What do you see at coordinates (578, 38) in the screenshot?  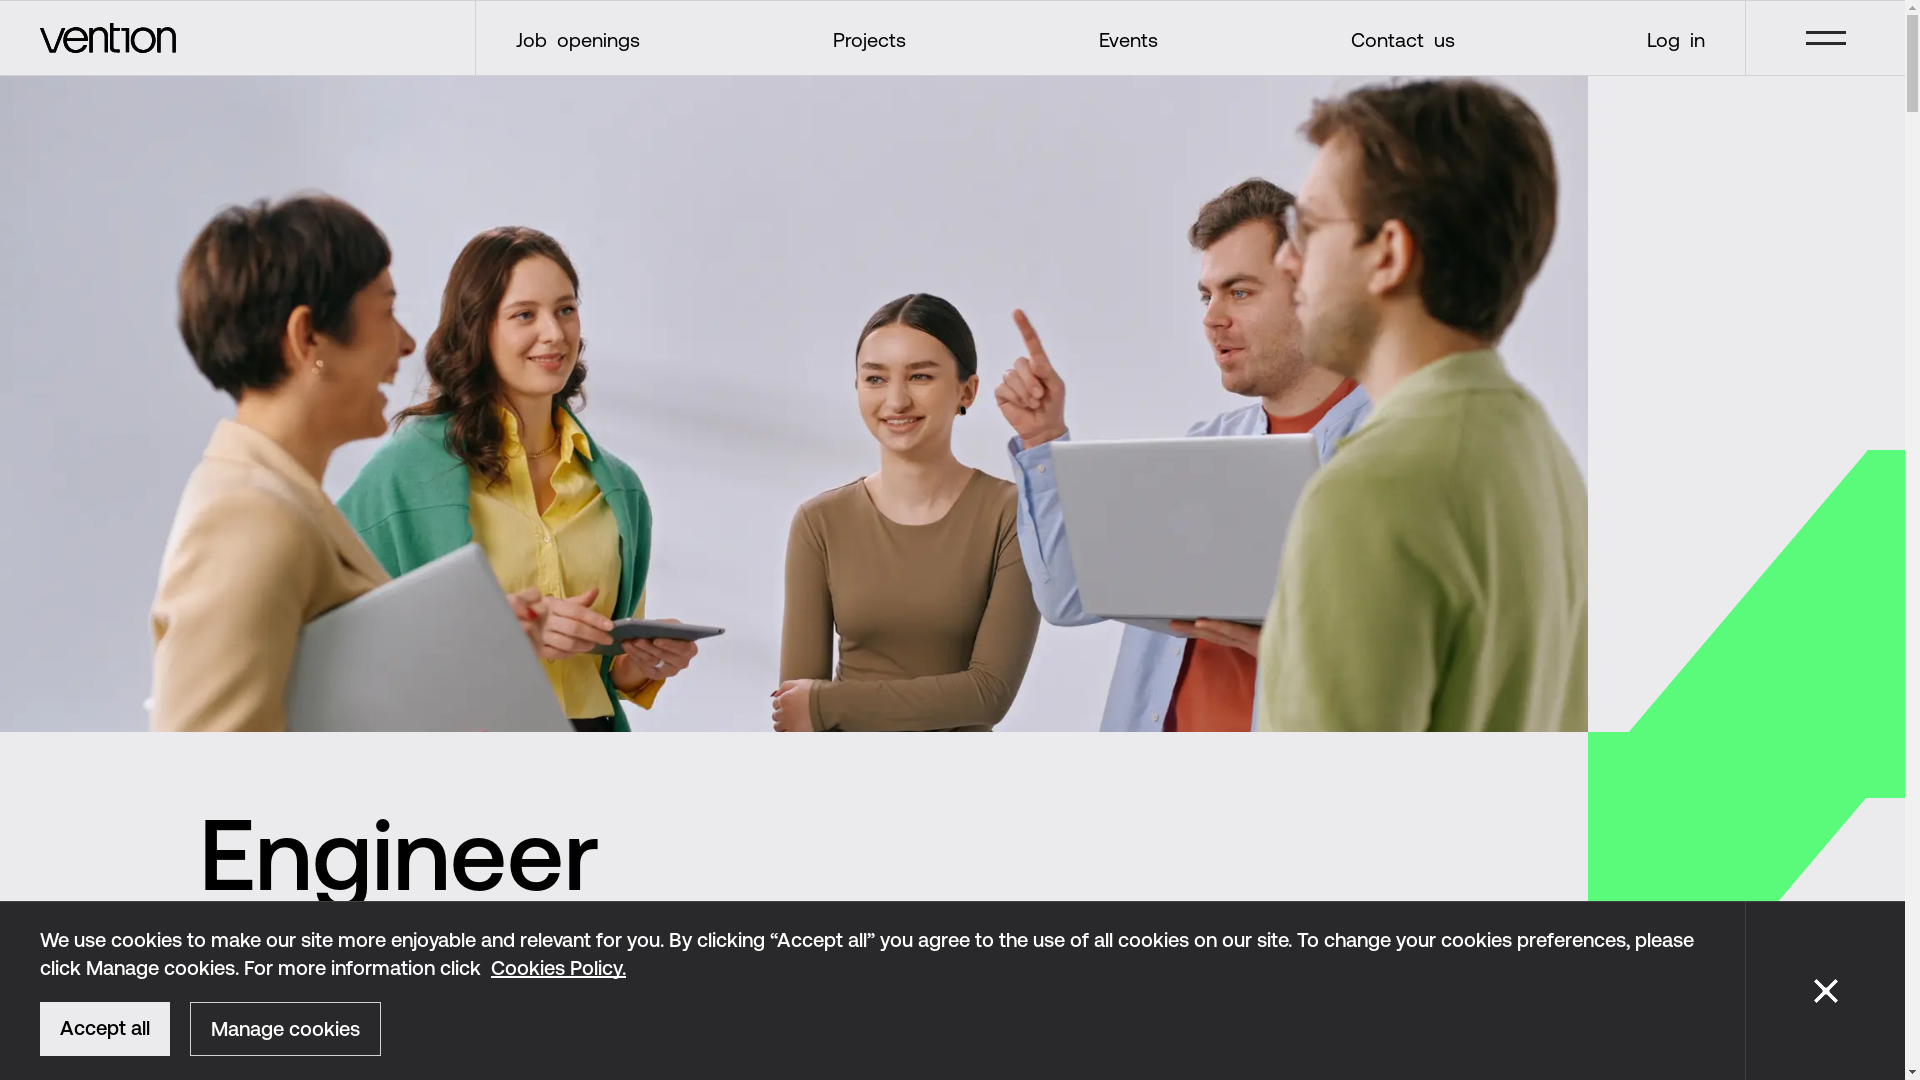 I see `Job openings` at bounding box center [578, 38].